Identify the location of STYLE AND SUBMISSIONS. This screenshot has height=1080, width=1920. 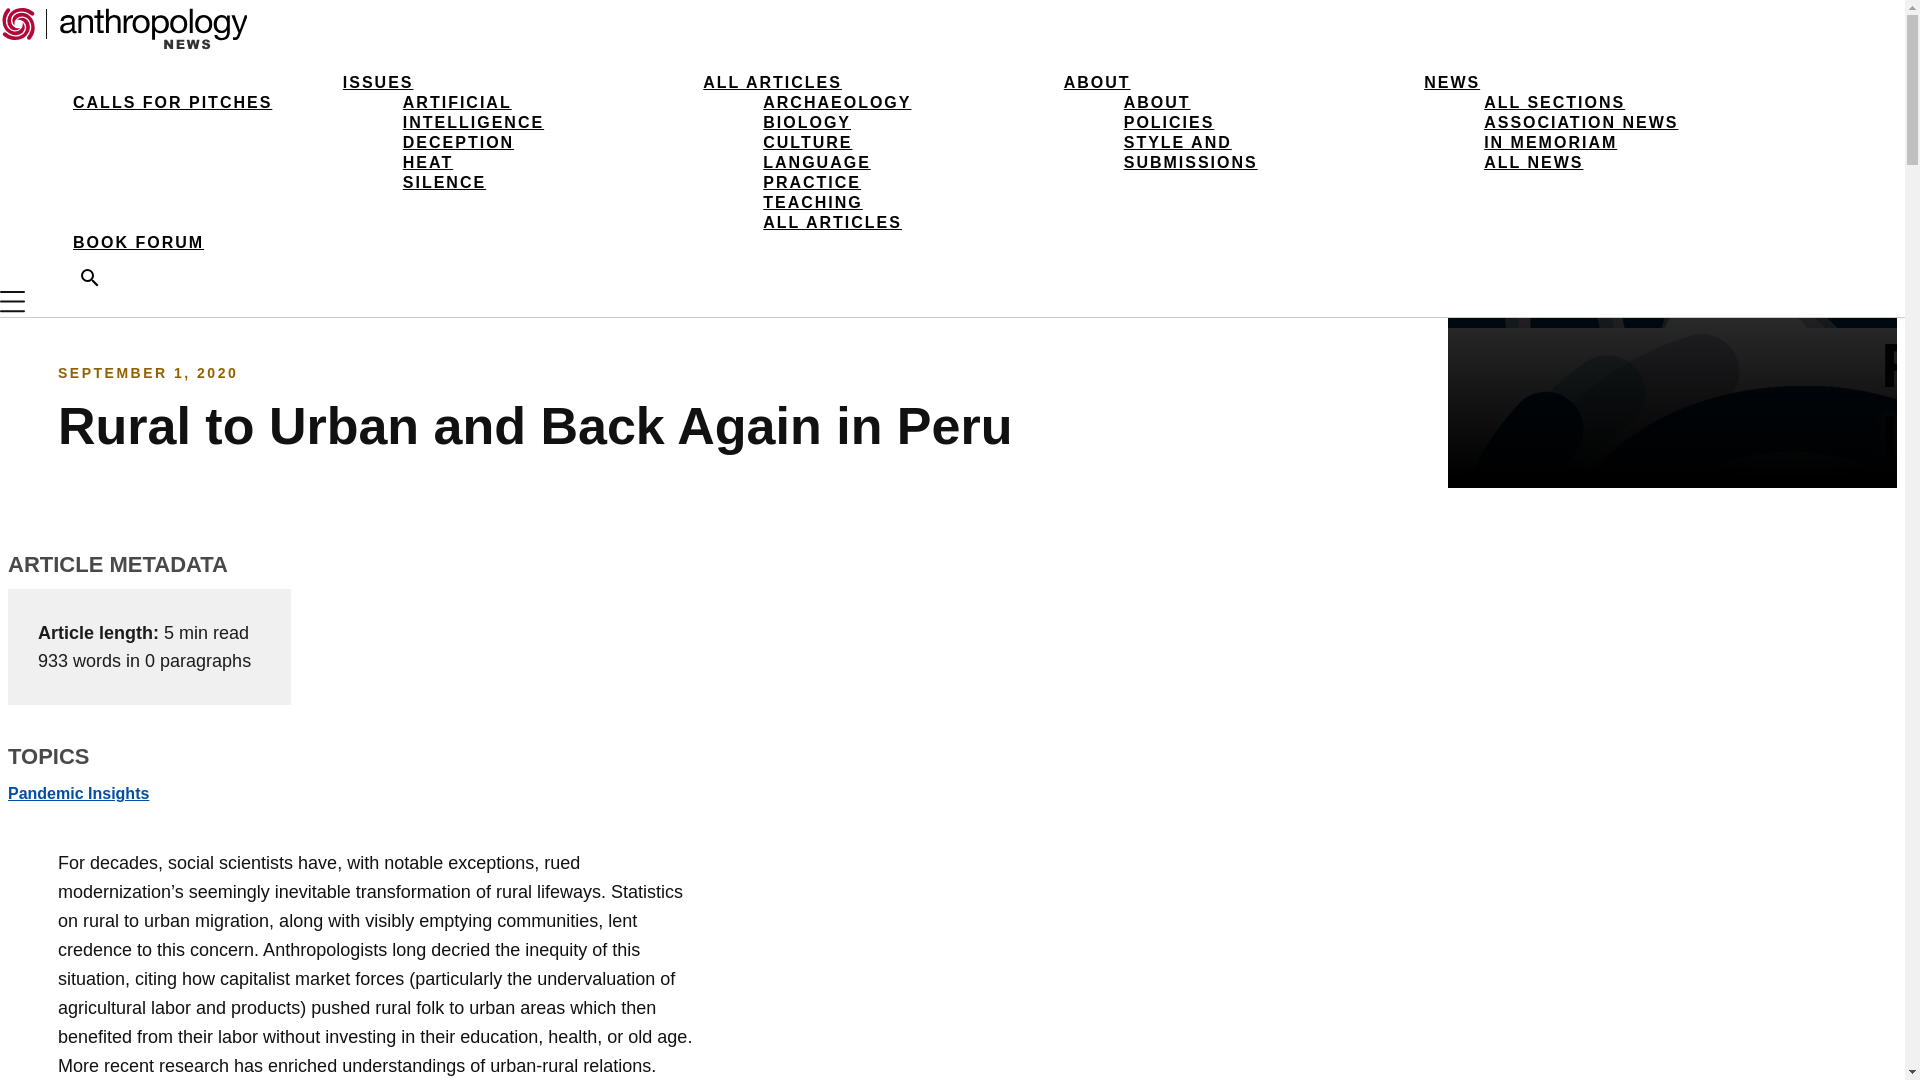
(1190, 152).